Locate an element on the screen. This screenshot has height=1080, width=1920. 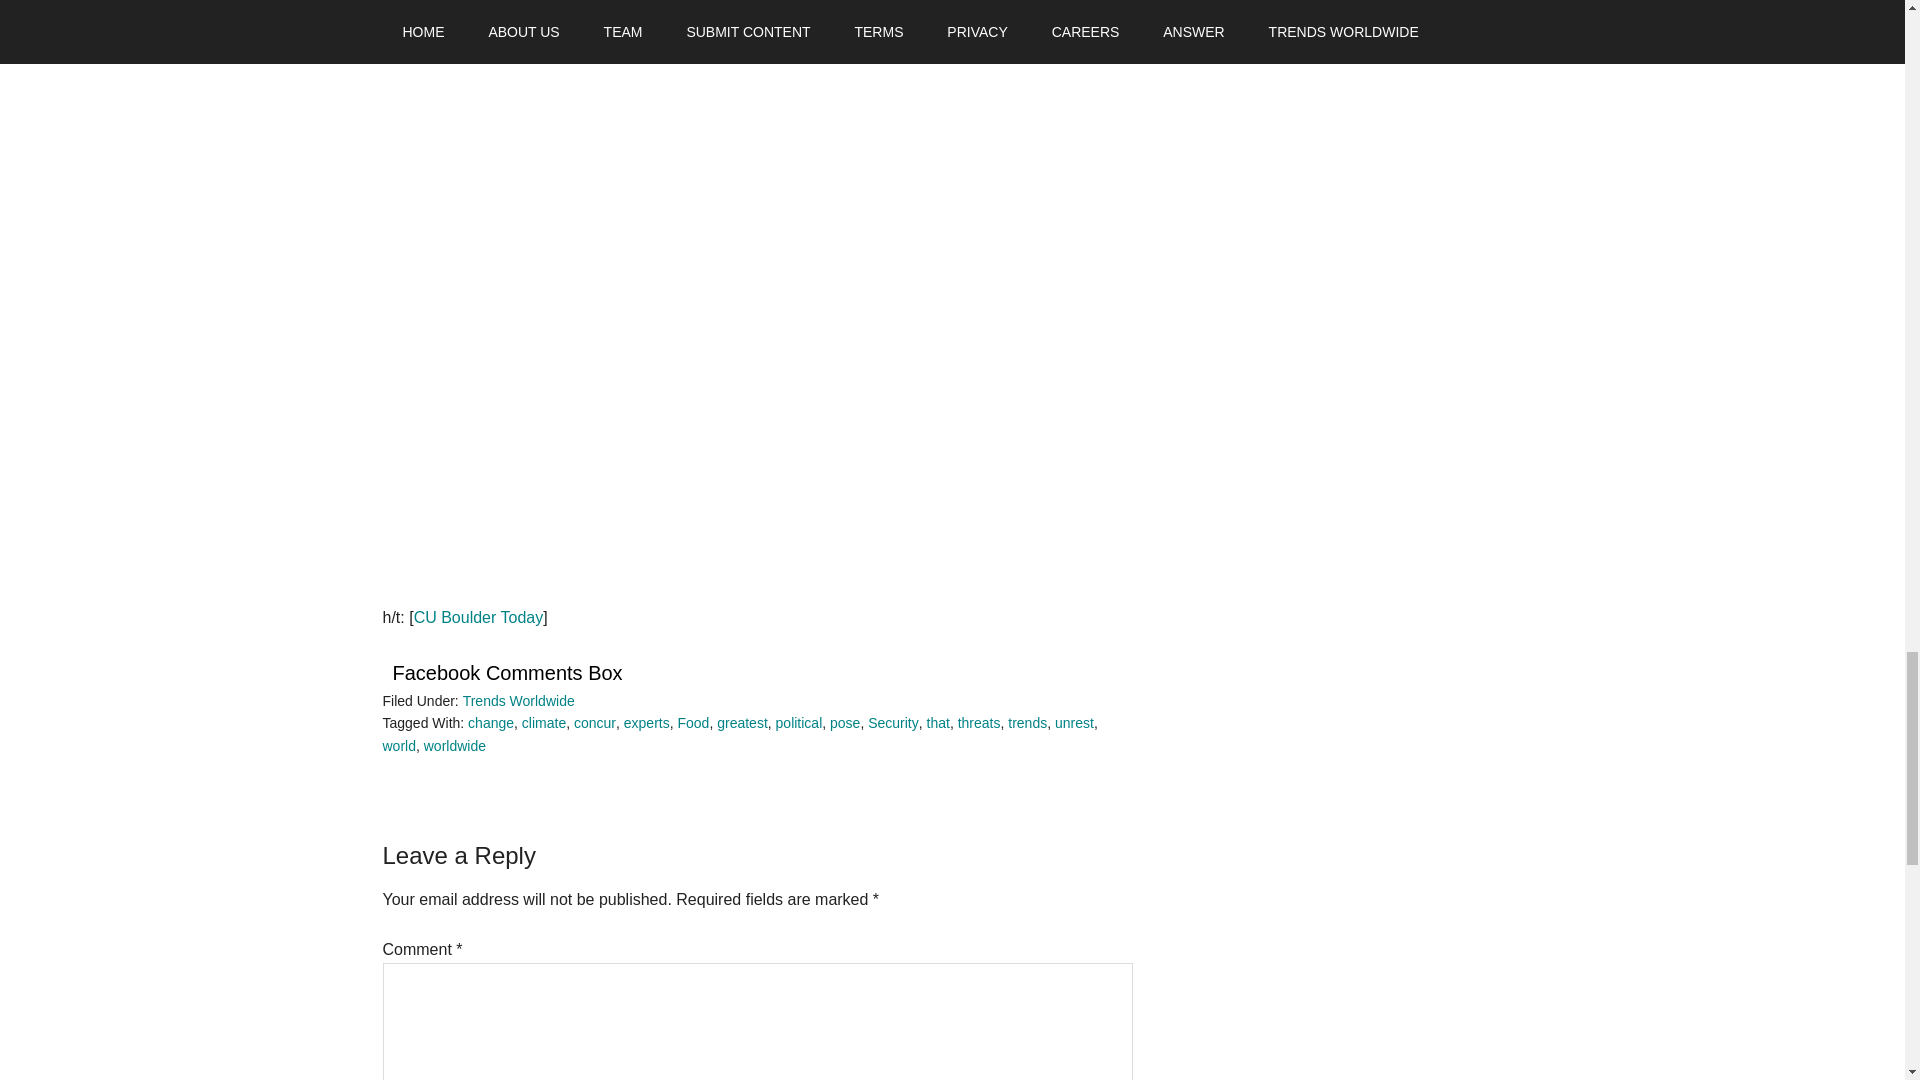
unrest is located at coordinates (1074, 722).